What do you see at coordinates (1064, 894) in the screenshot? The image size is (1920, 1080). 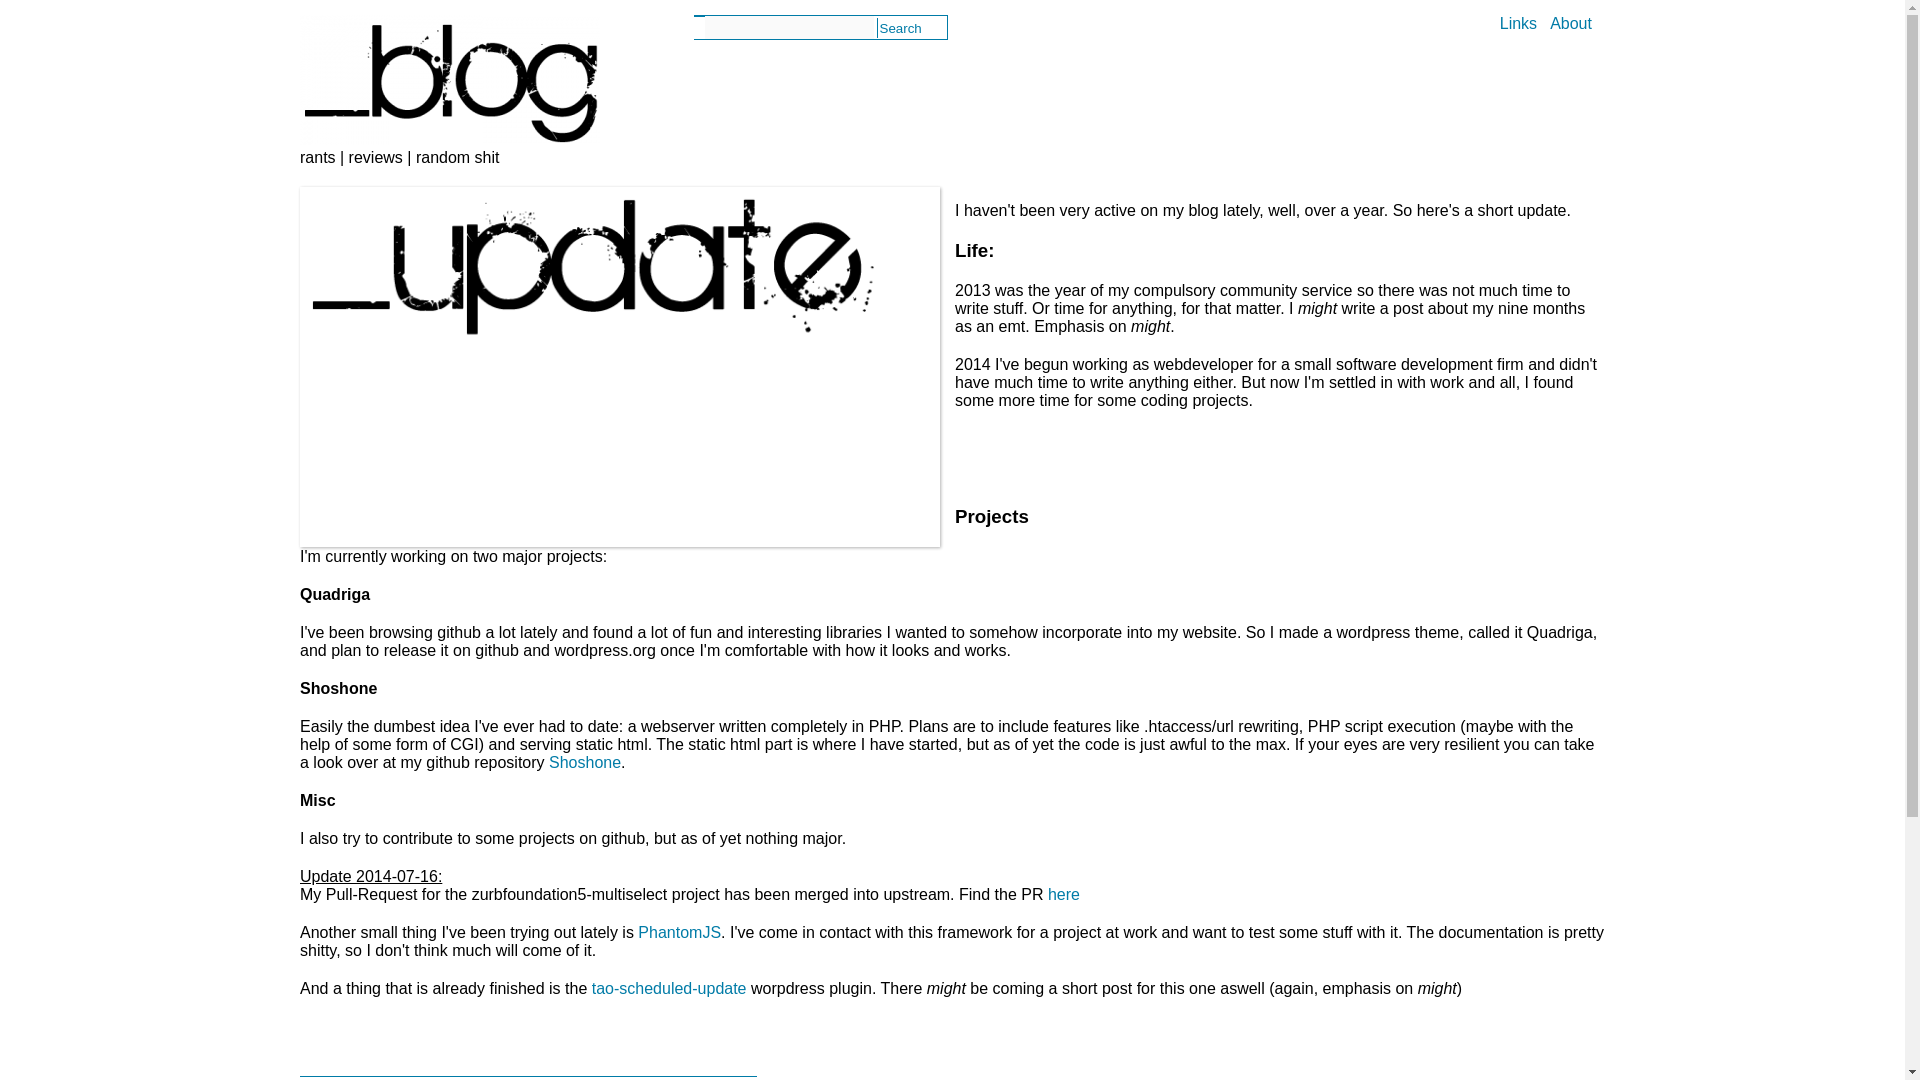 I see `here` at bounding box center [1064, 894].